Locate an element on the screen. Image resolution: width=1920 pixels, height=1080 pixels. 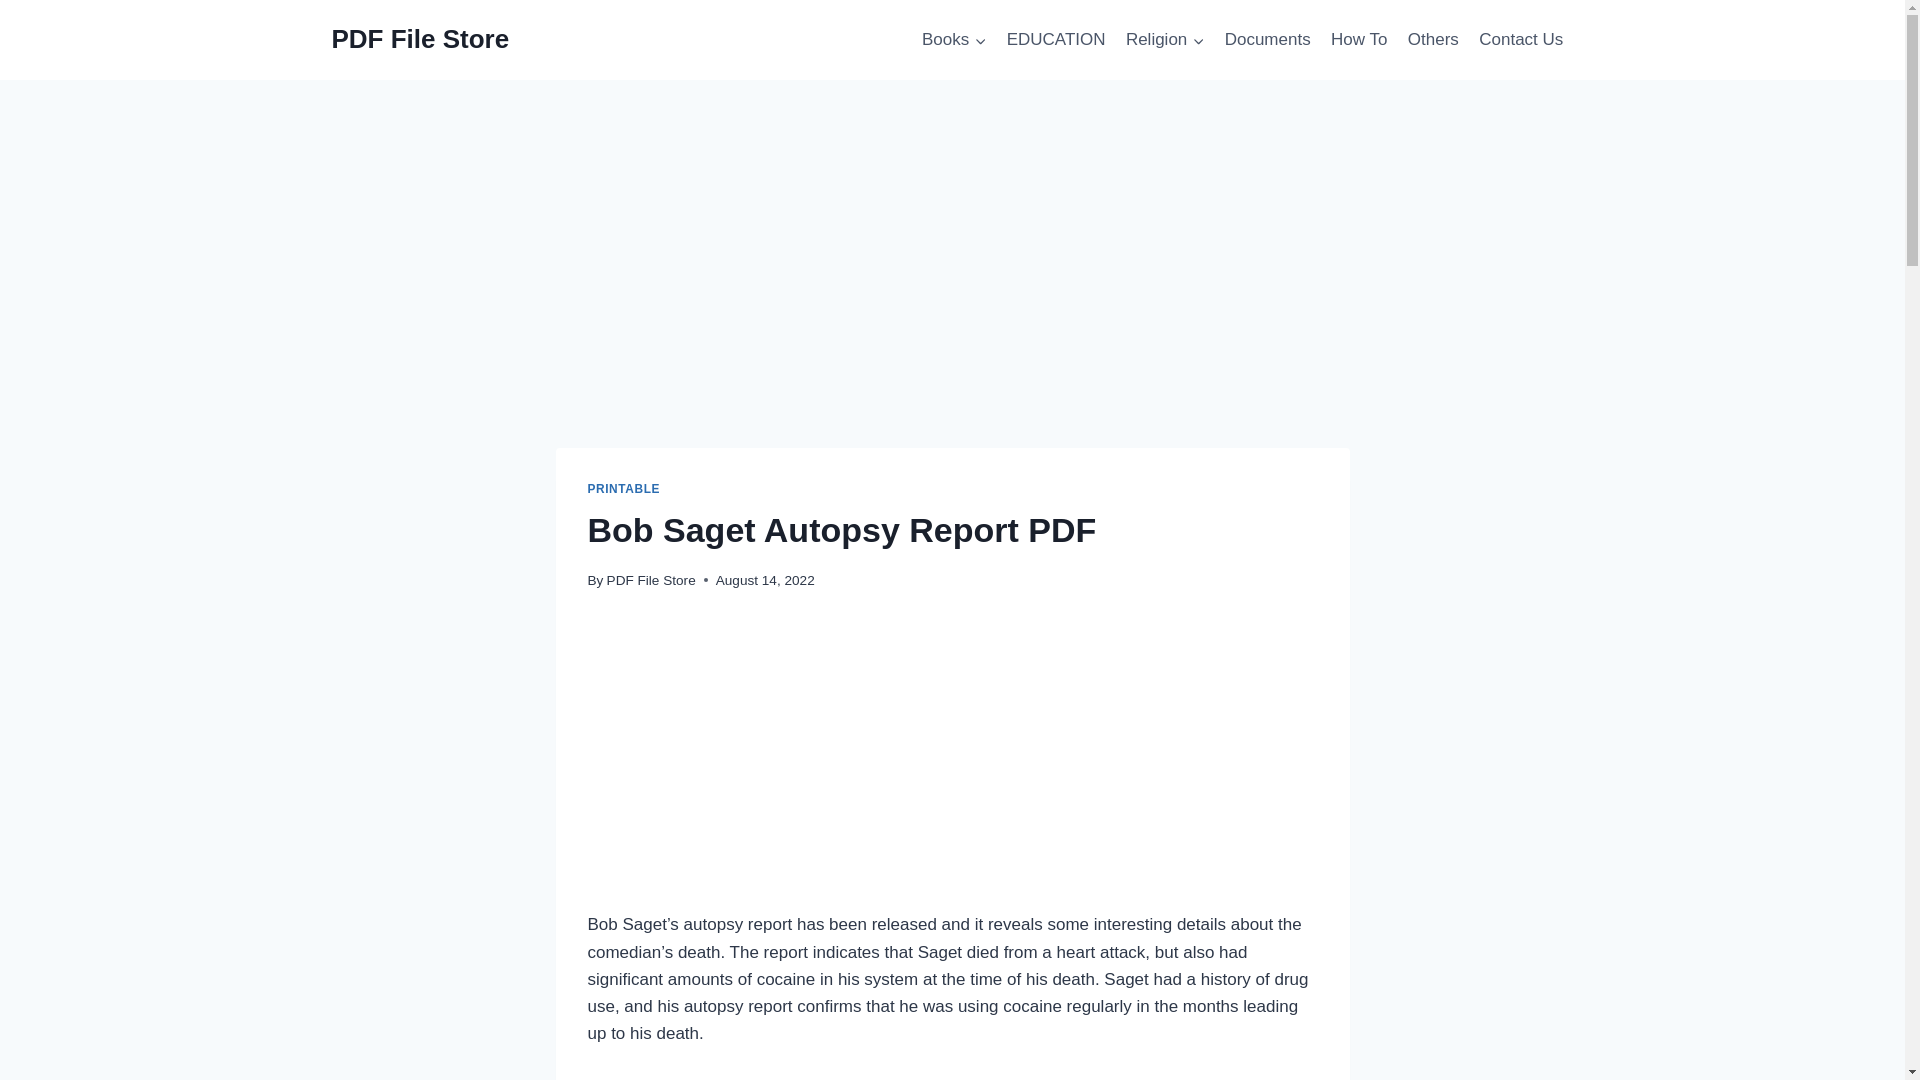
PDF File Store is located at coordinates (421, 39).